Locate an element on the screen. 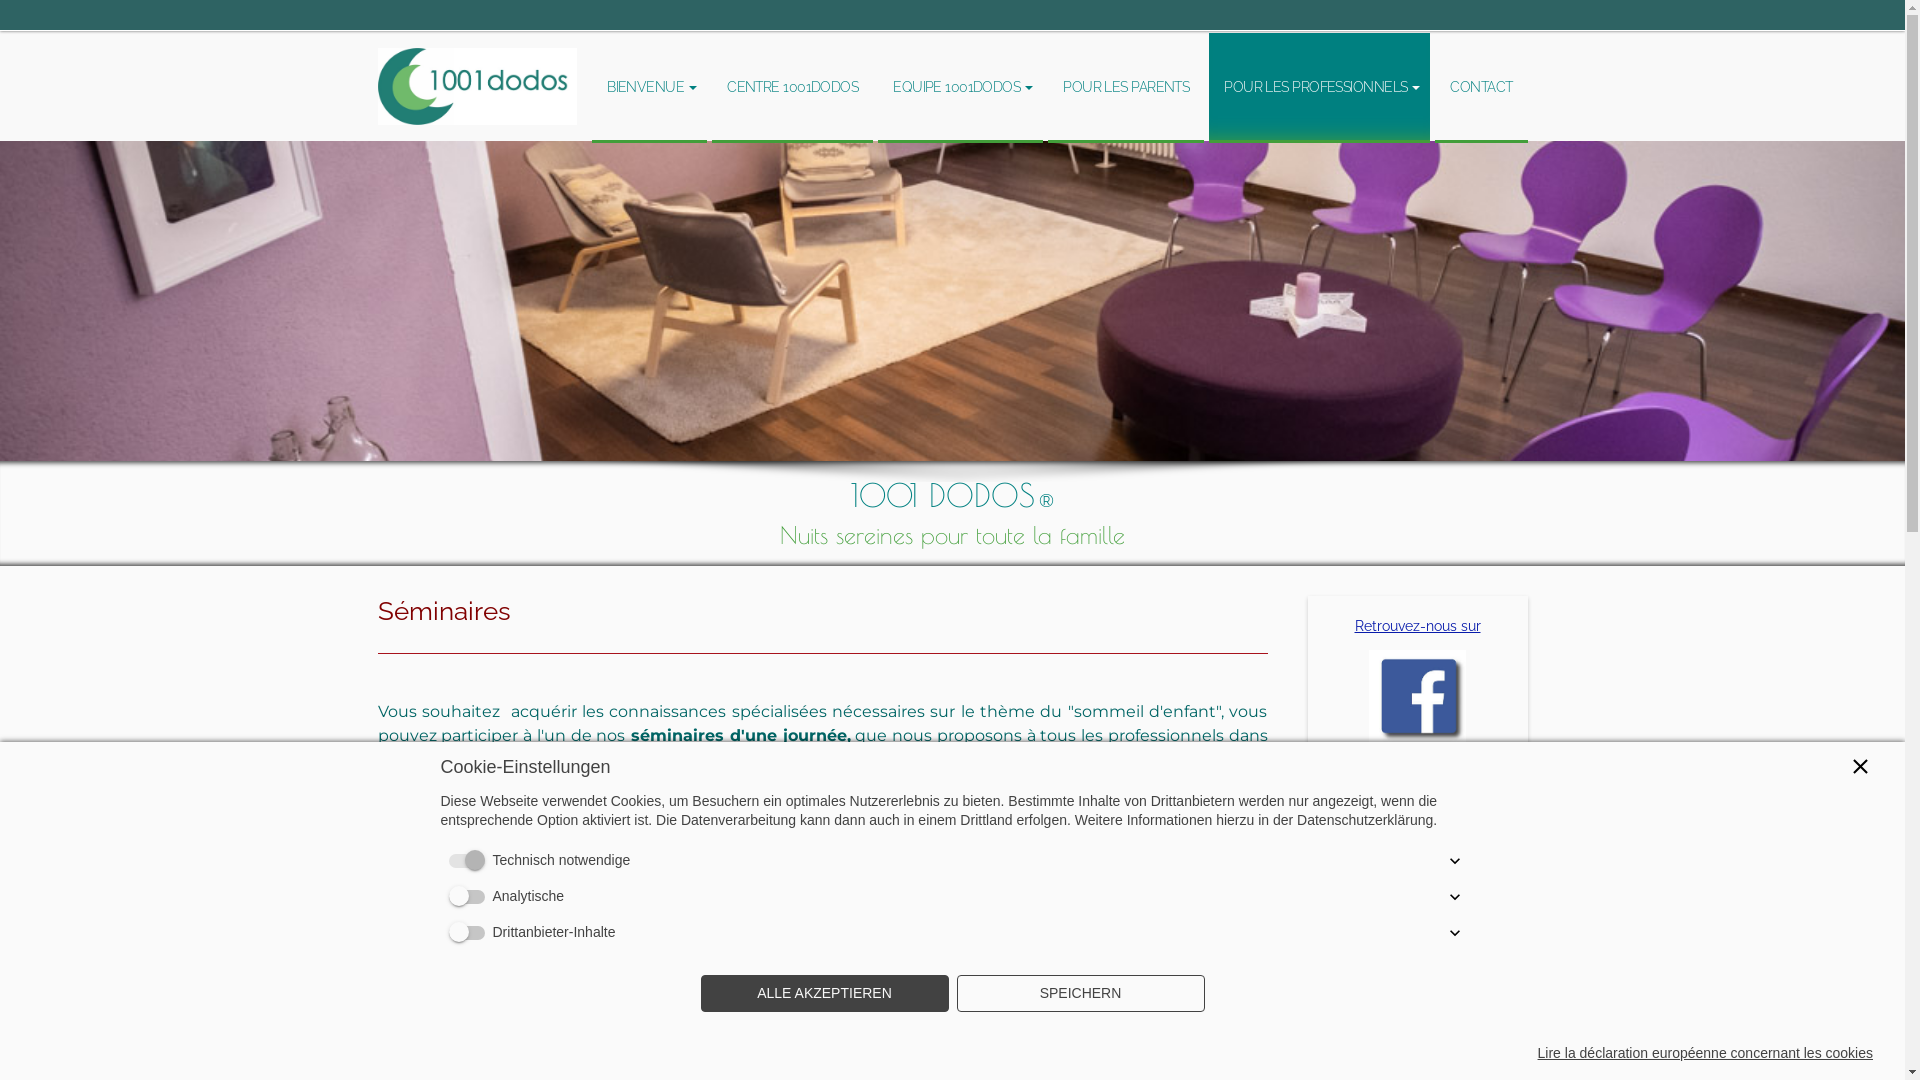 This screenshot has height=1080, width=1920. CENTRE 1001DODOS is located at coordinates (792, 88).